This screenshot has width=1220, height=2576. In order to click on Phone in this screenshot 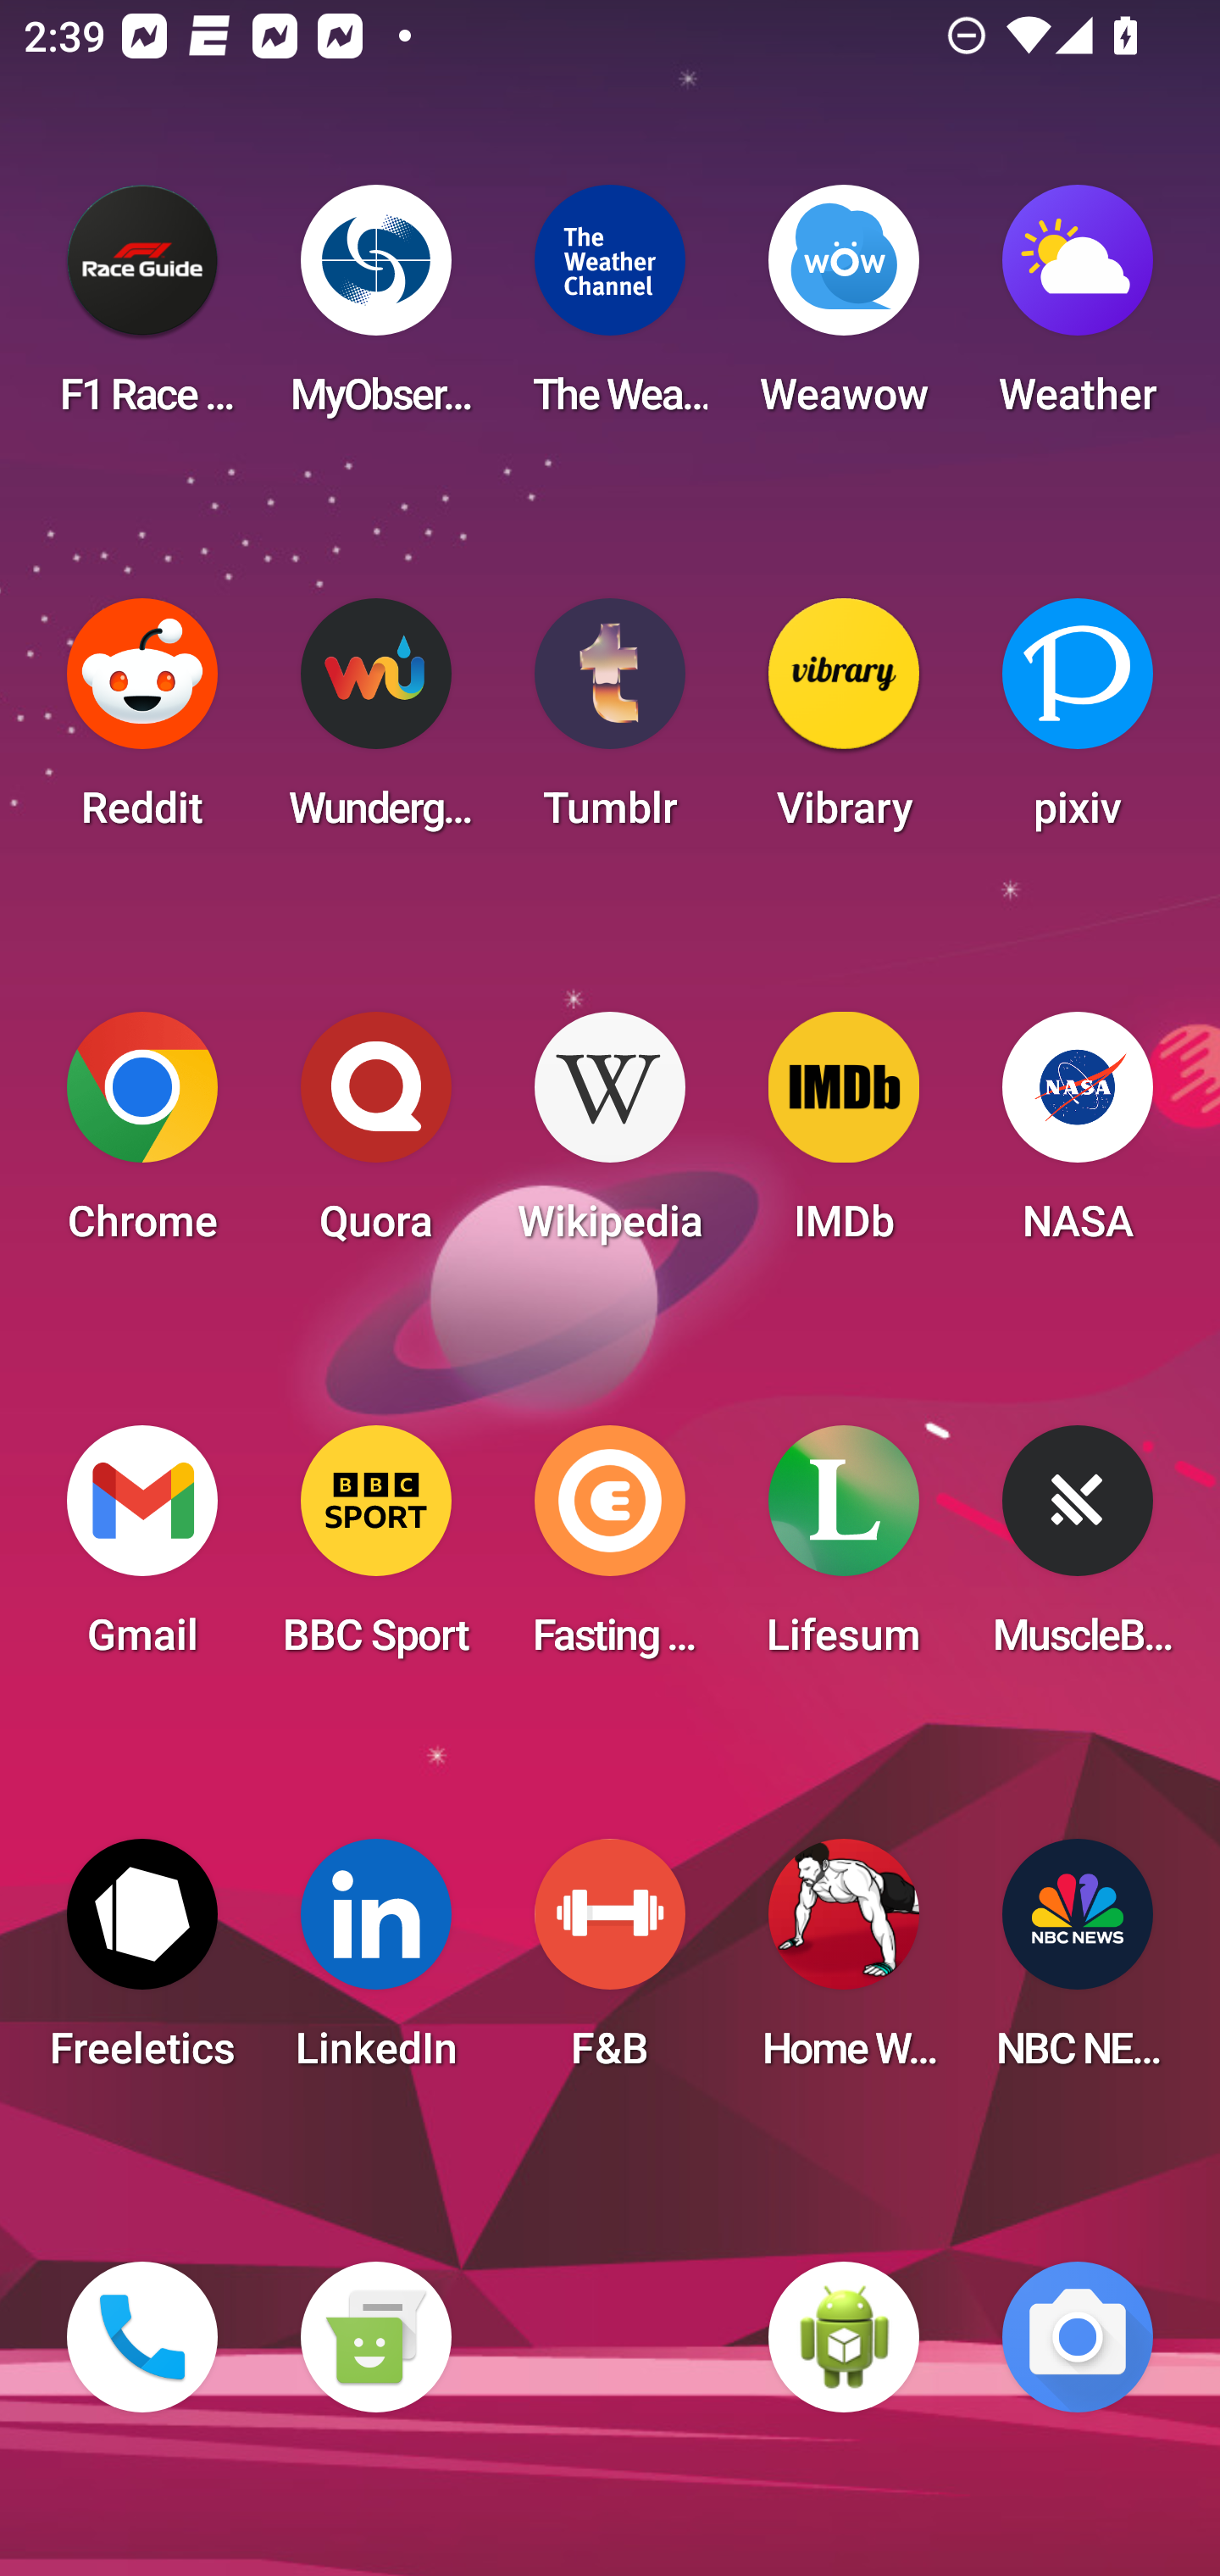, I will do `click(142, 2337)`.